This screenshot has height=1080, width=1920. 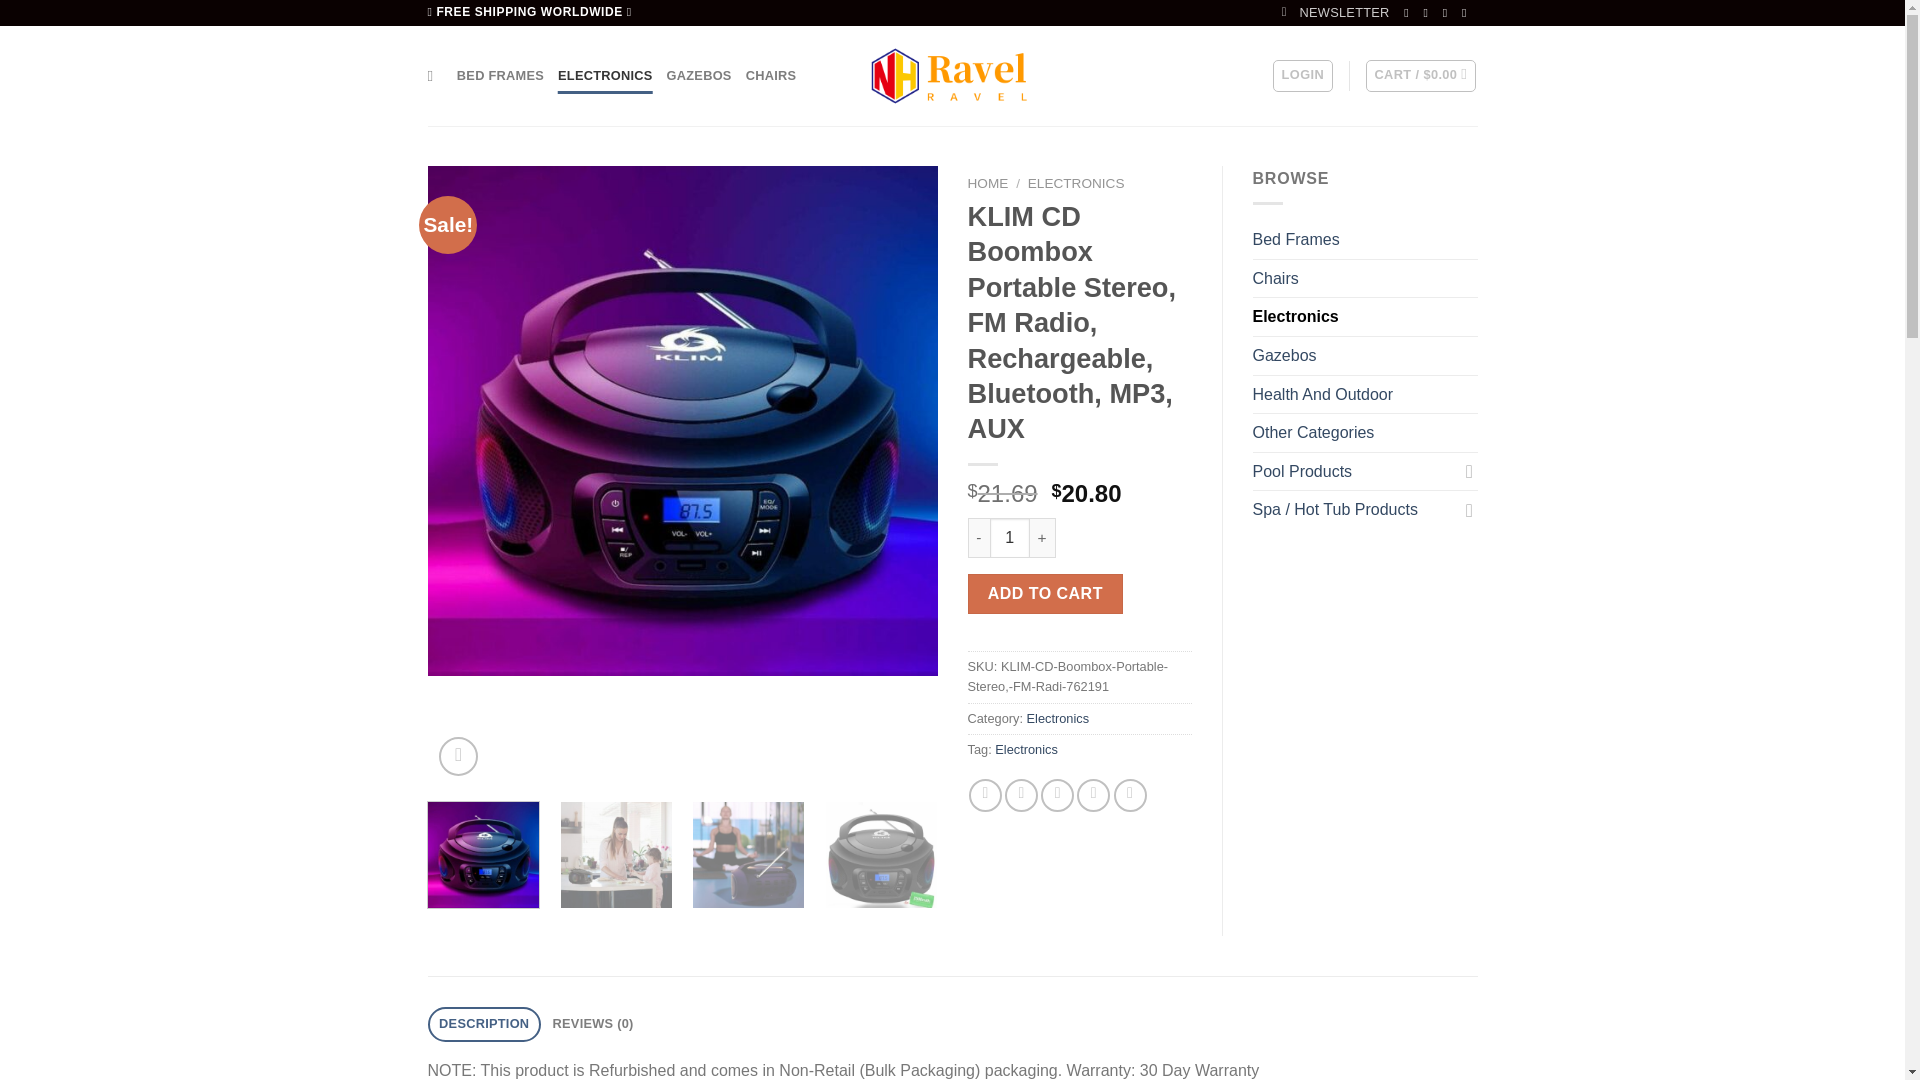 What do you see at coordinates (605, 76) in the screenshot?
I see `ELECTRONICS` at bounding box center [605, 76].